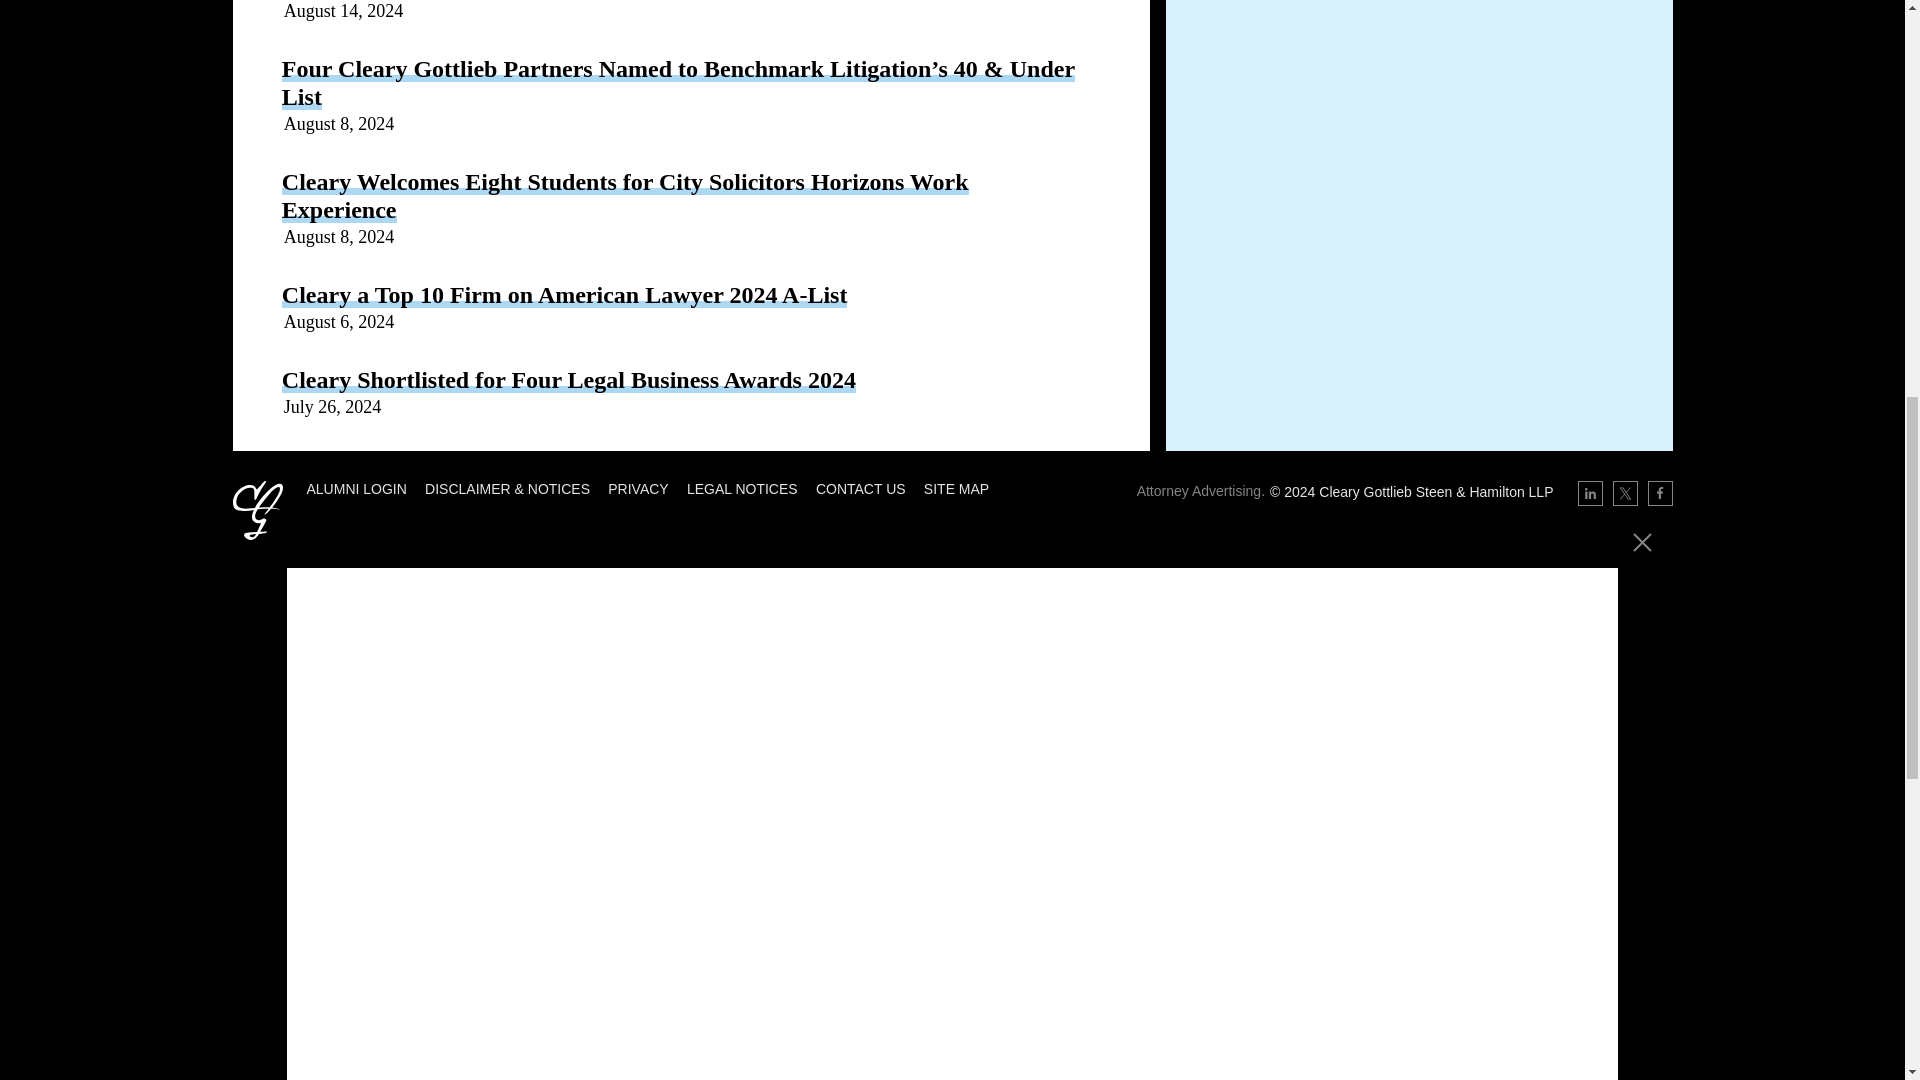 Image resolution: width=1920 pixels, height=1080 pixels. What do you see at coordinates (861, 488) in the screenshot?
I see `Contact Us` at bounding box center [861, 488].